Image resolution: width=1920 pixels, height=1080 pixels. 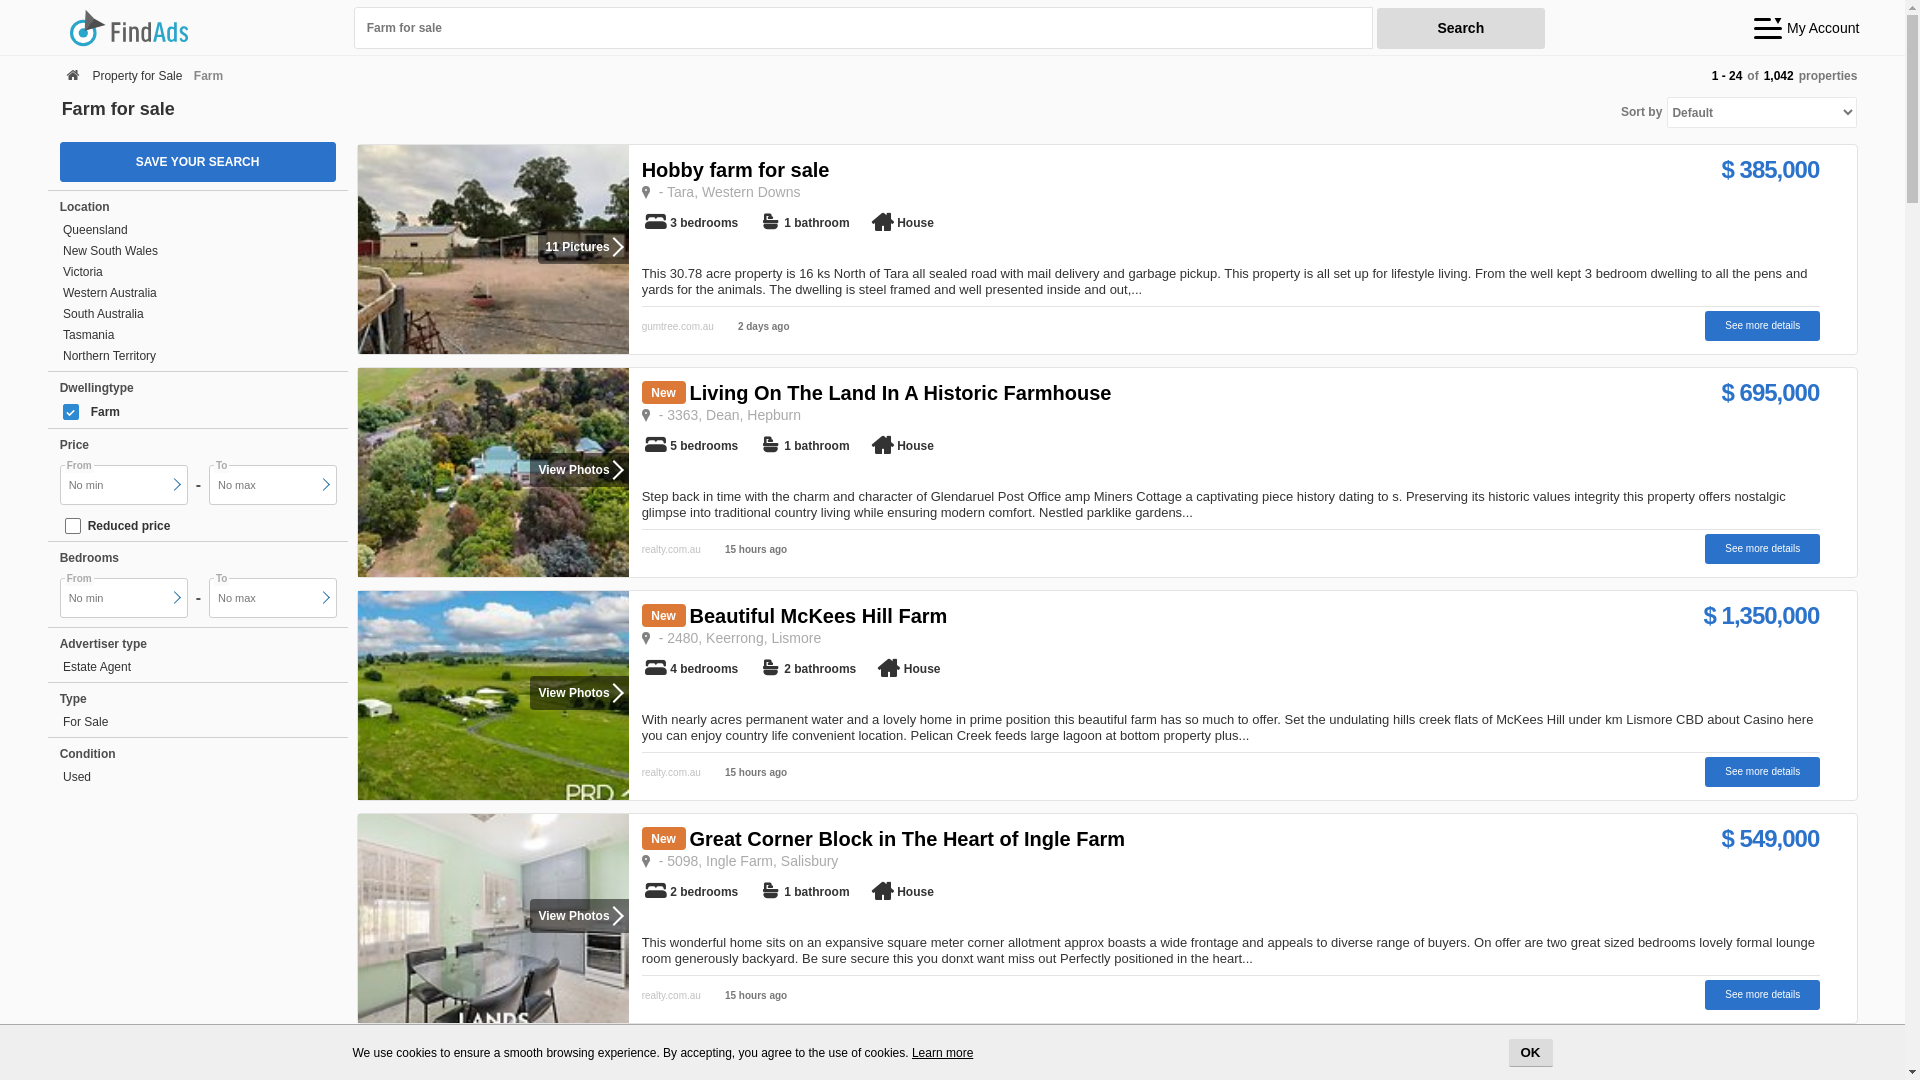 I want to click on on, so click(x=73, y=526).